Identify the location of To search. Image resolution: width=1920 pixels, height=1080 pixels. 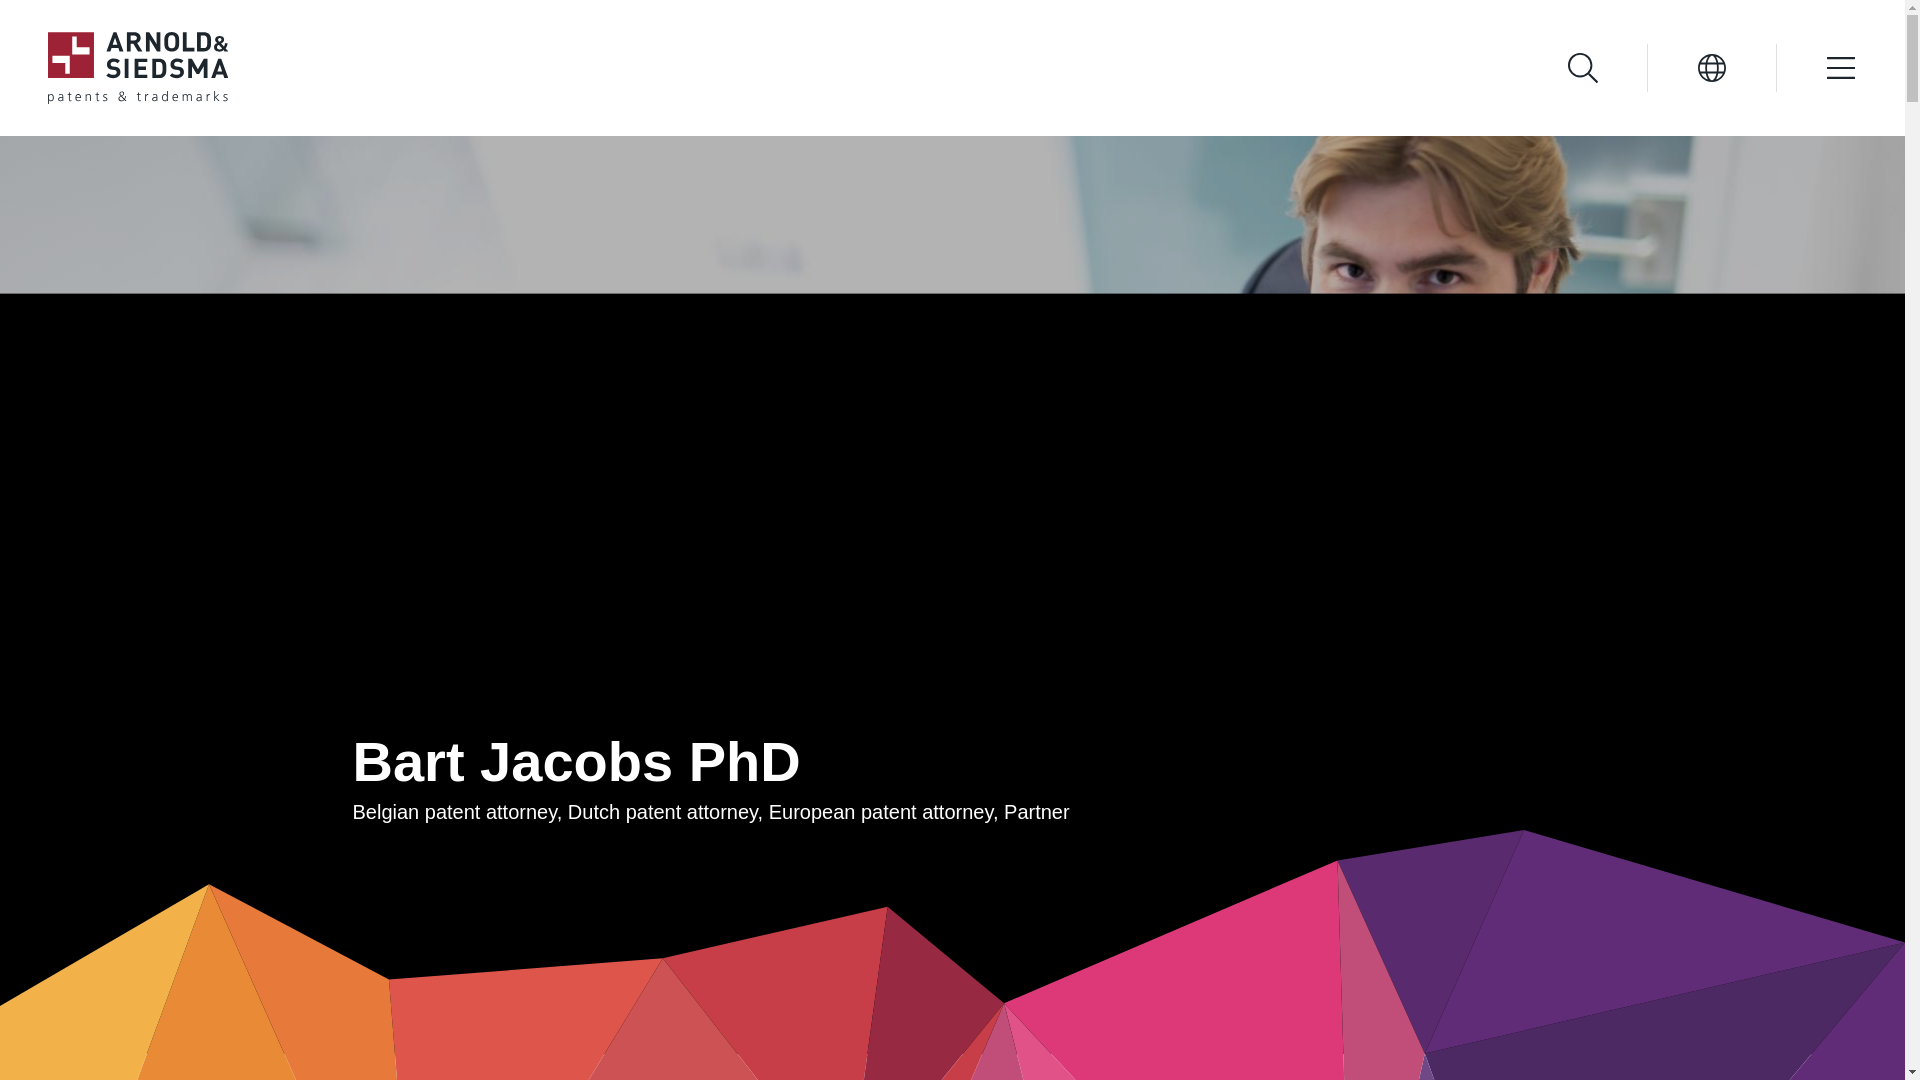
(1582, 68).